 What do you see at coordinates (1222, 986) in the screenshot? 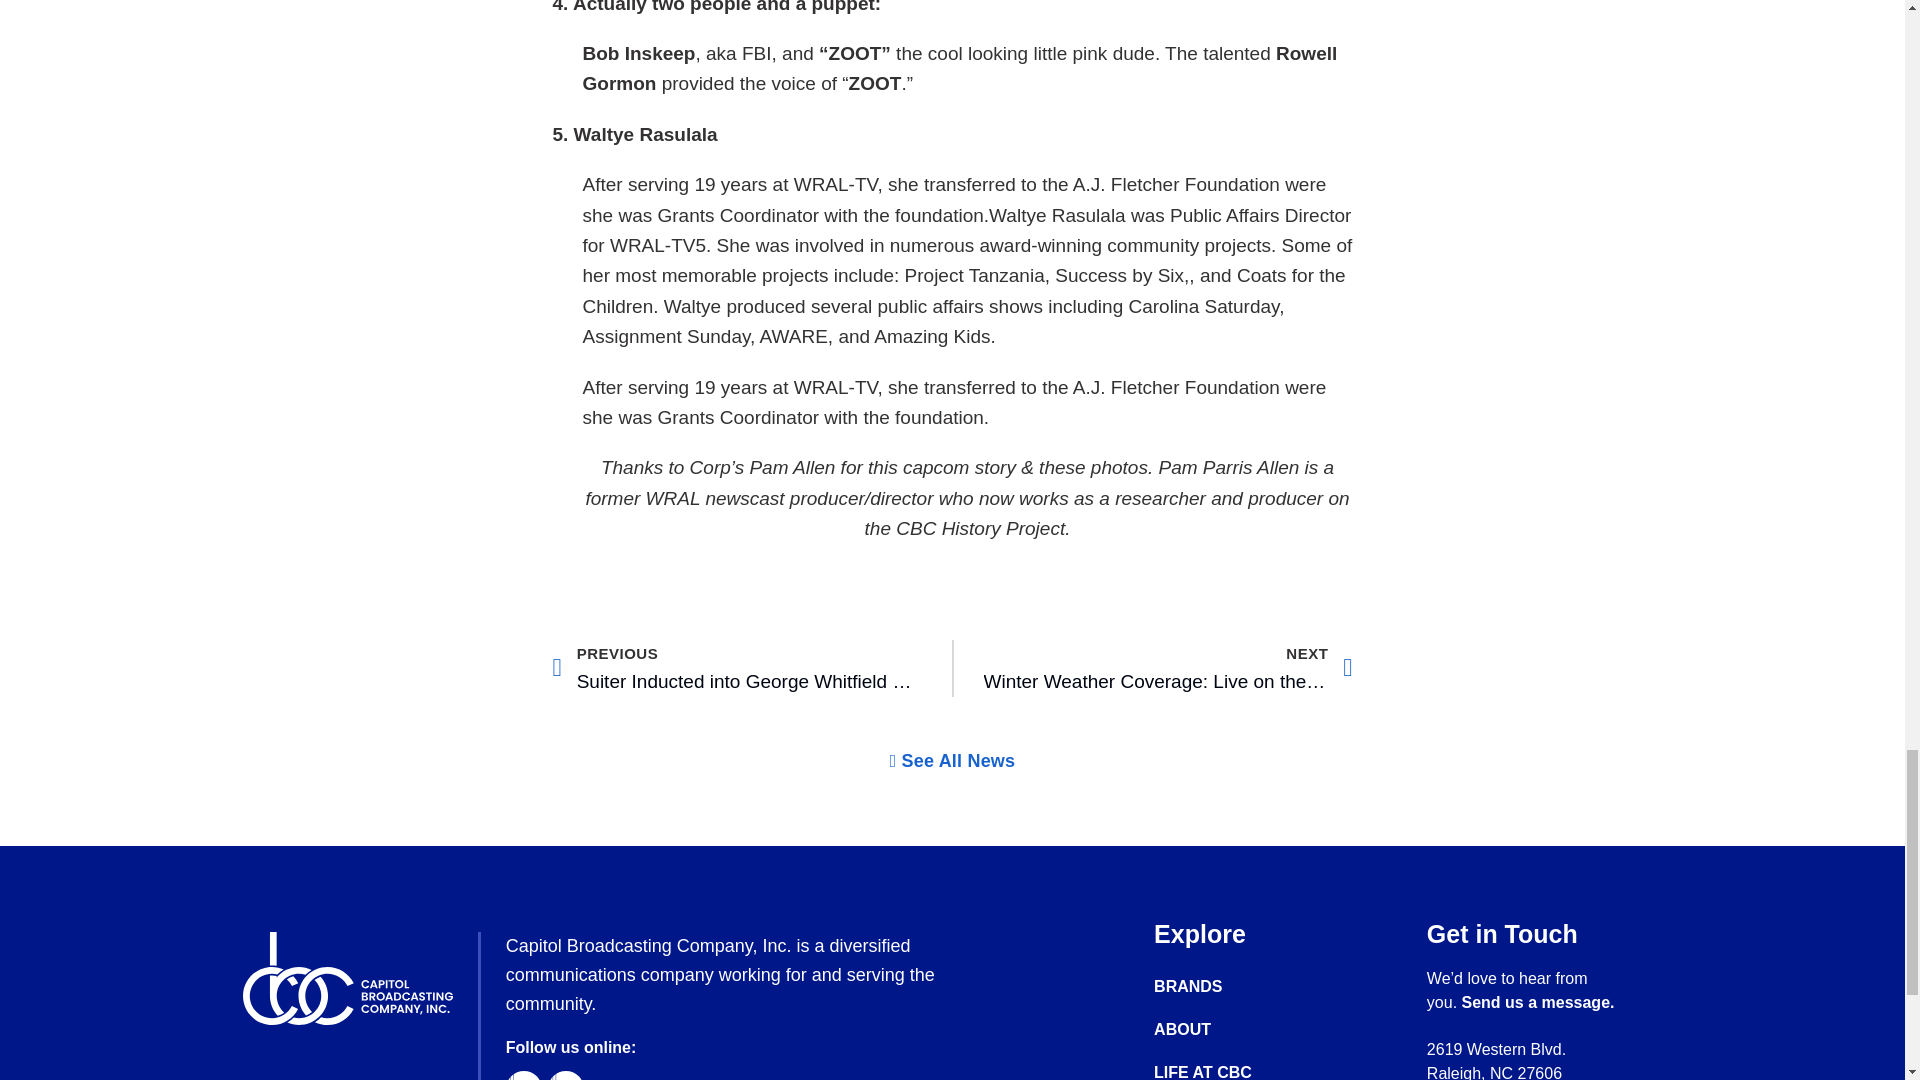
I see `See All News` at bounding box center [1222, 986].